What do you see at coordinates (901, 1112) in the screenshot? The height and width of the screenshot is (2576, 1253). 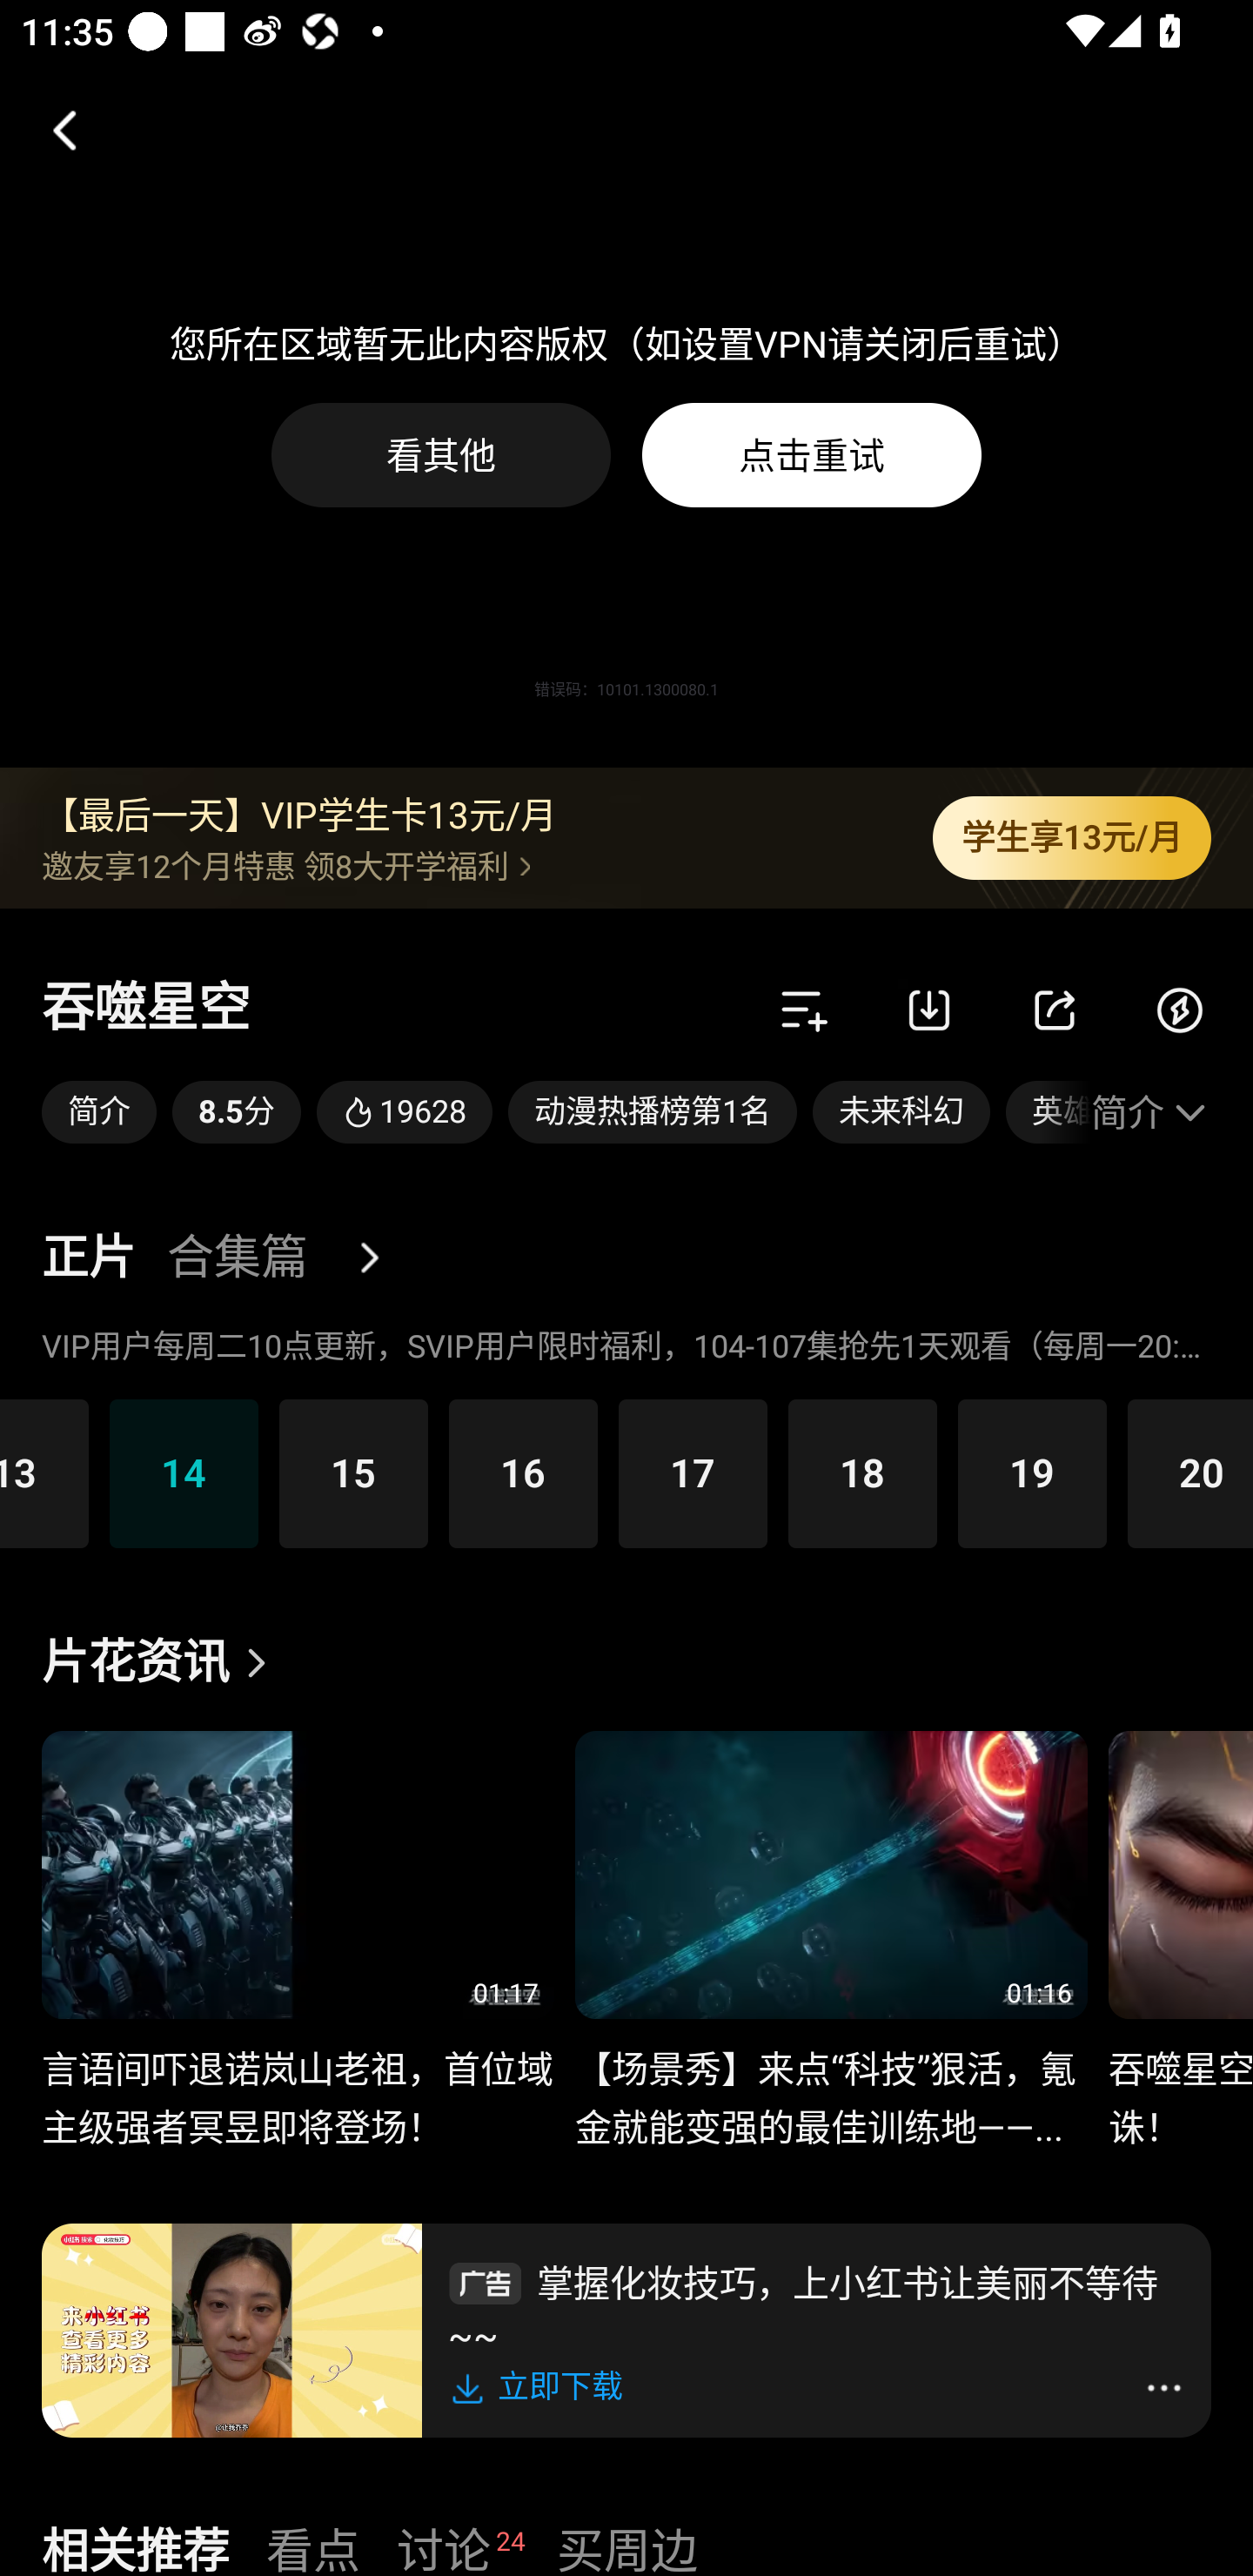 I see `未来科幻 未来科幻,链接` at bounding box center [901, 1112].